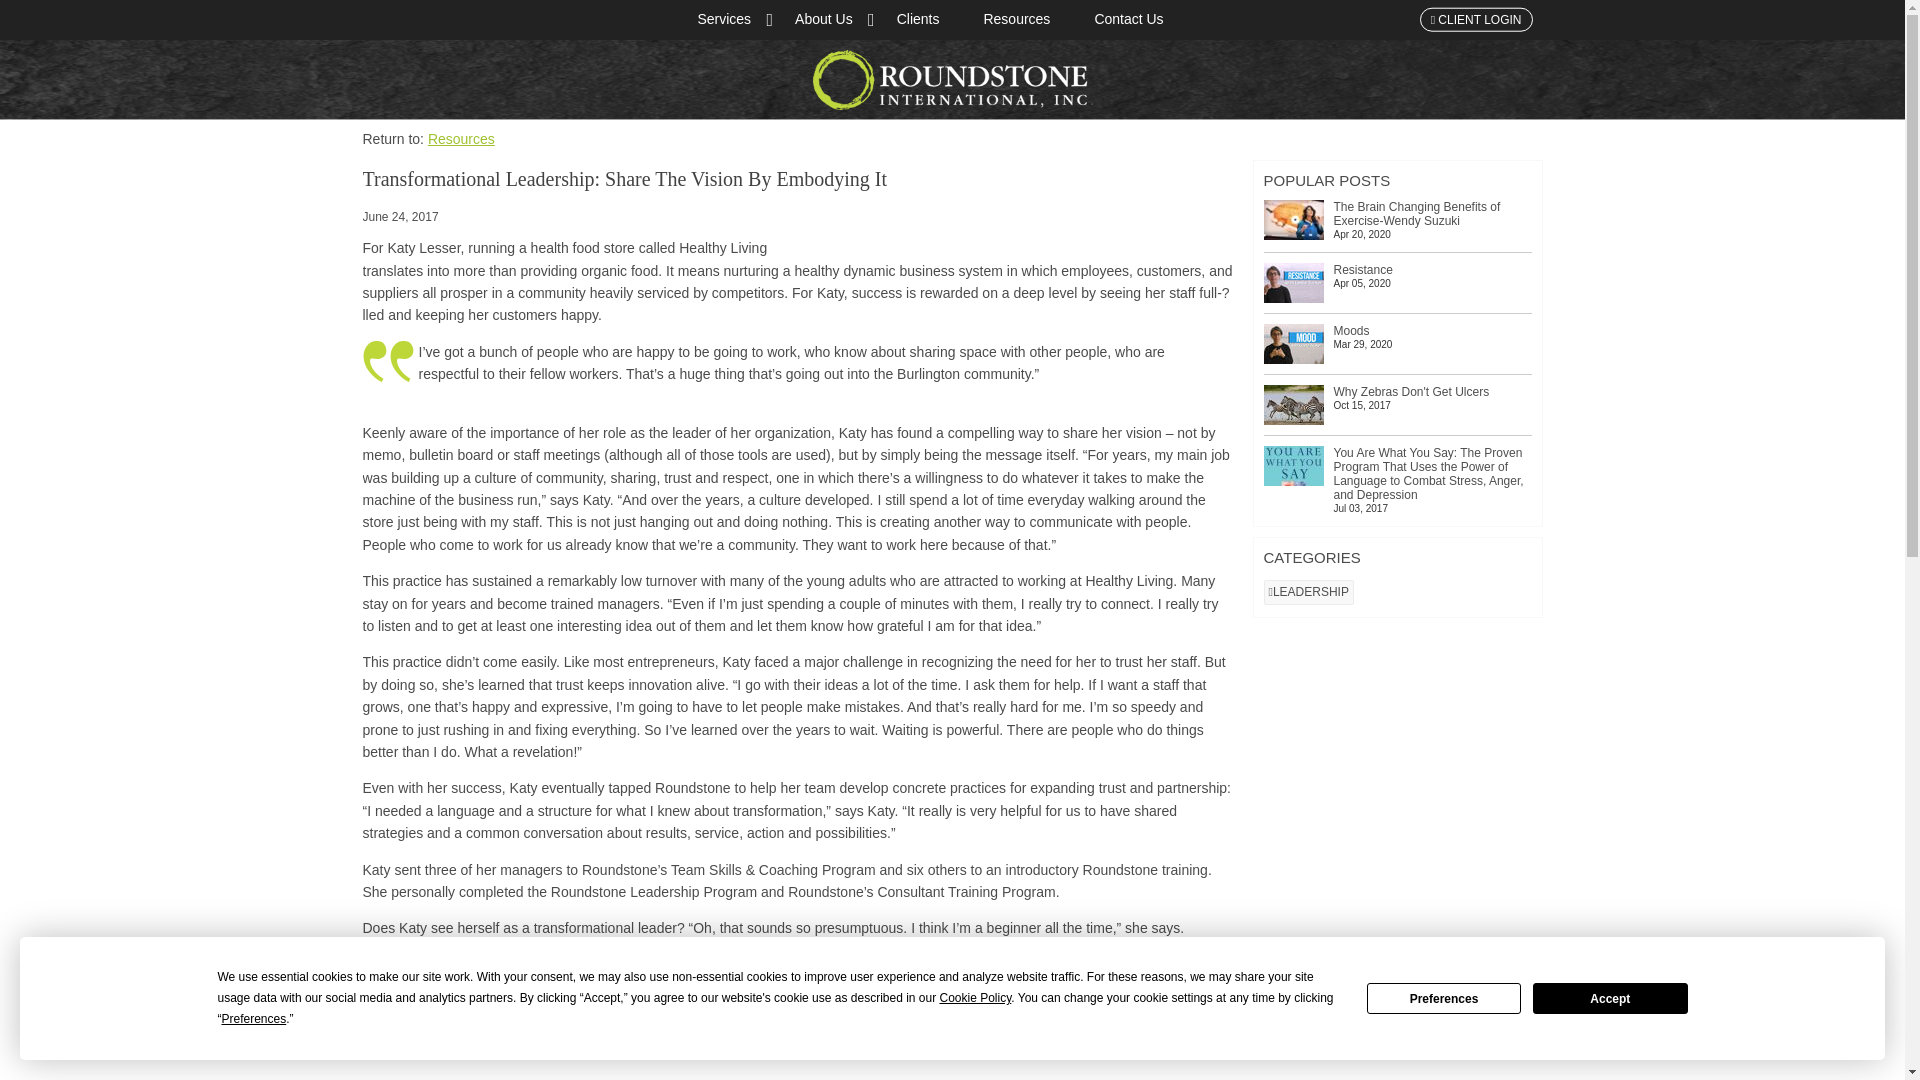 This screenshot has height=1080, width=1920. What do you see at coordinates (1610, 998) in the screenshot?
I see `Accept` at bounding box center [1610, 998].